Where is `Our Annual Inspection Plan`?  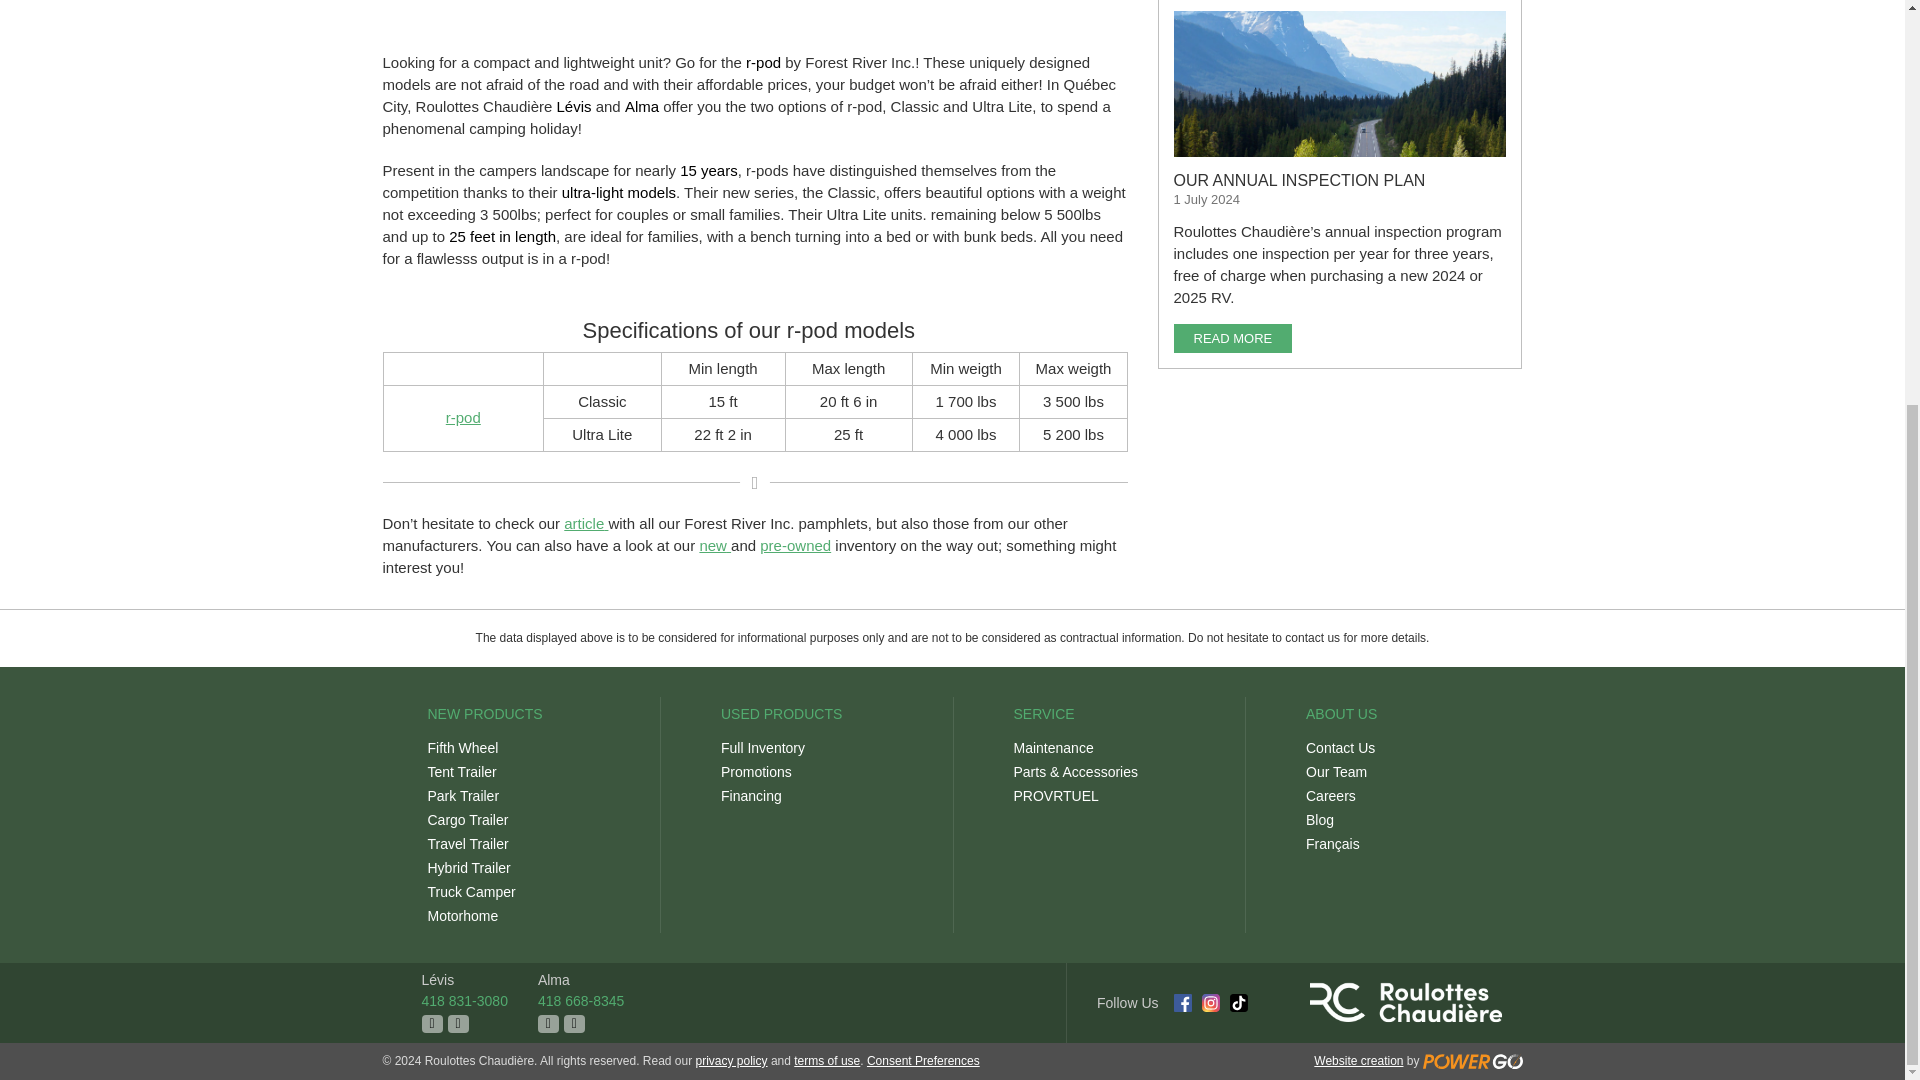 Our Annual Inspection Plan is located at coordinates (1340, 84).